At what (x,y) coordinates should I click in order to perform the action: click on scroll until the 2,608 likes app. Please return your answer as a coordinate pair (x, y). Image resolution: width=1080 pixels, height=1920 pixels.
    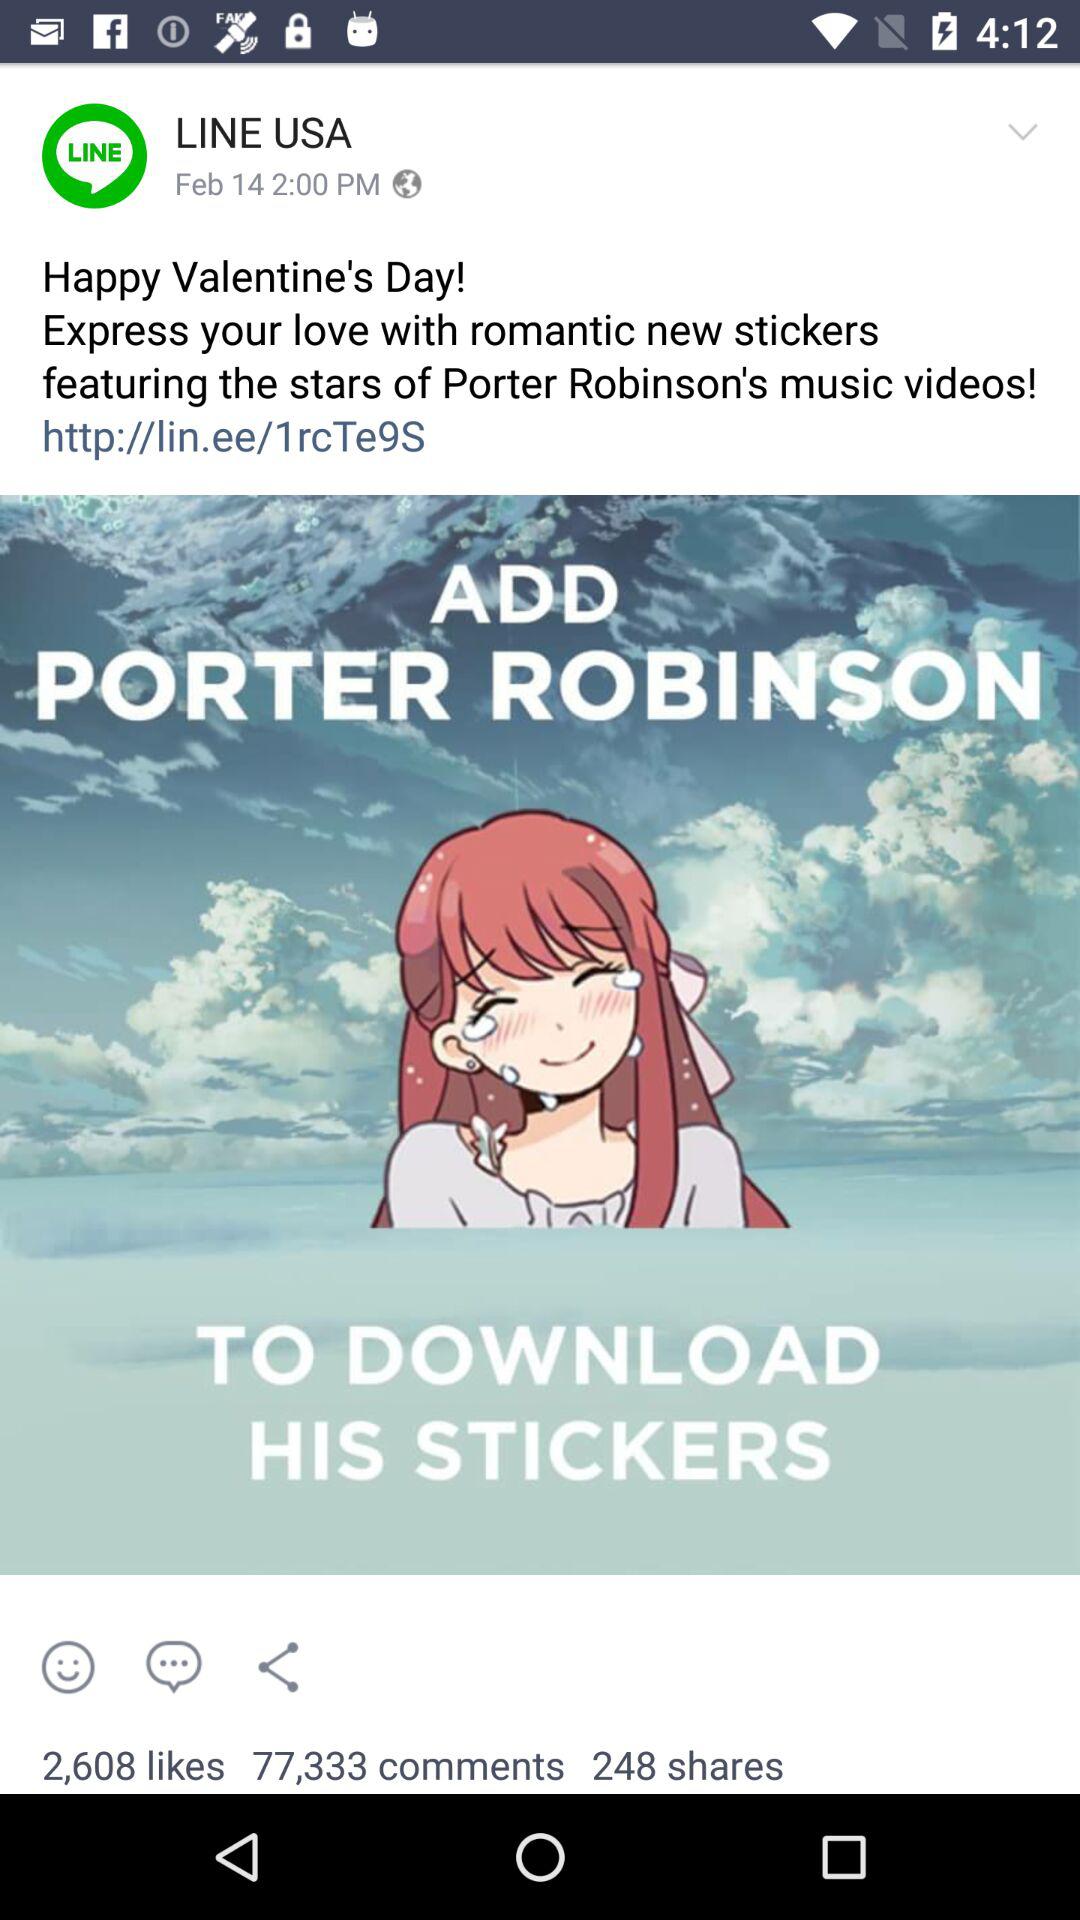
    Looking at the image, I should click on (134, 1766).